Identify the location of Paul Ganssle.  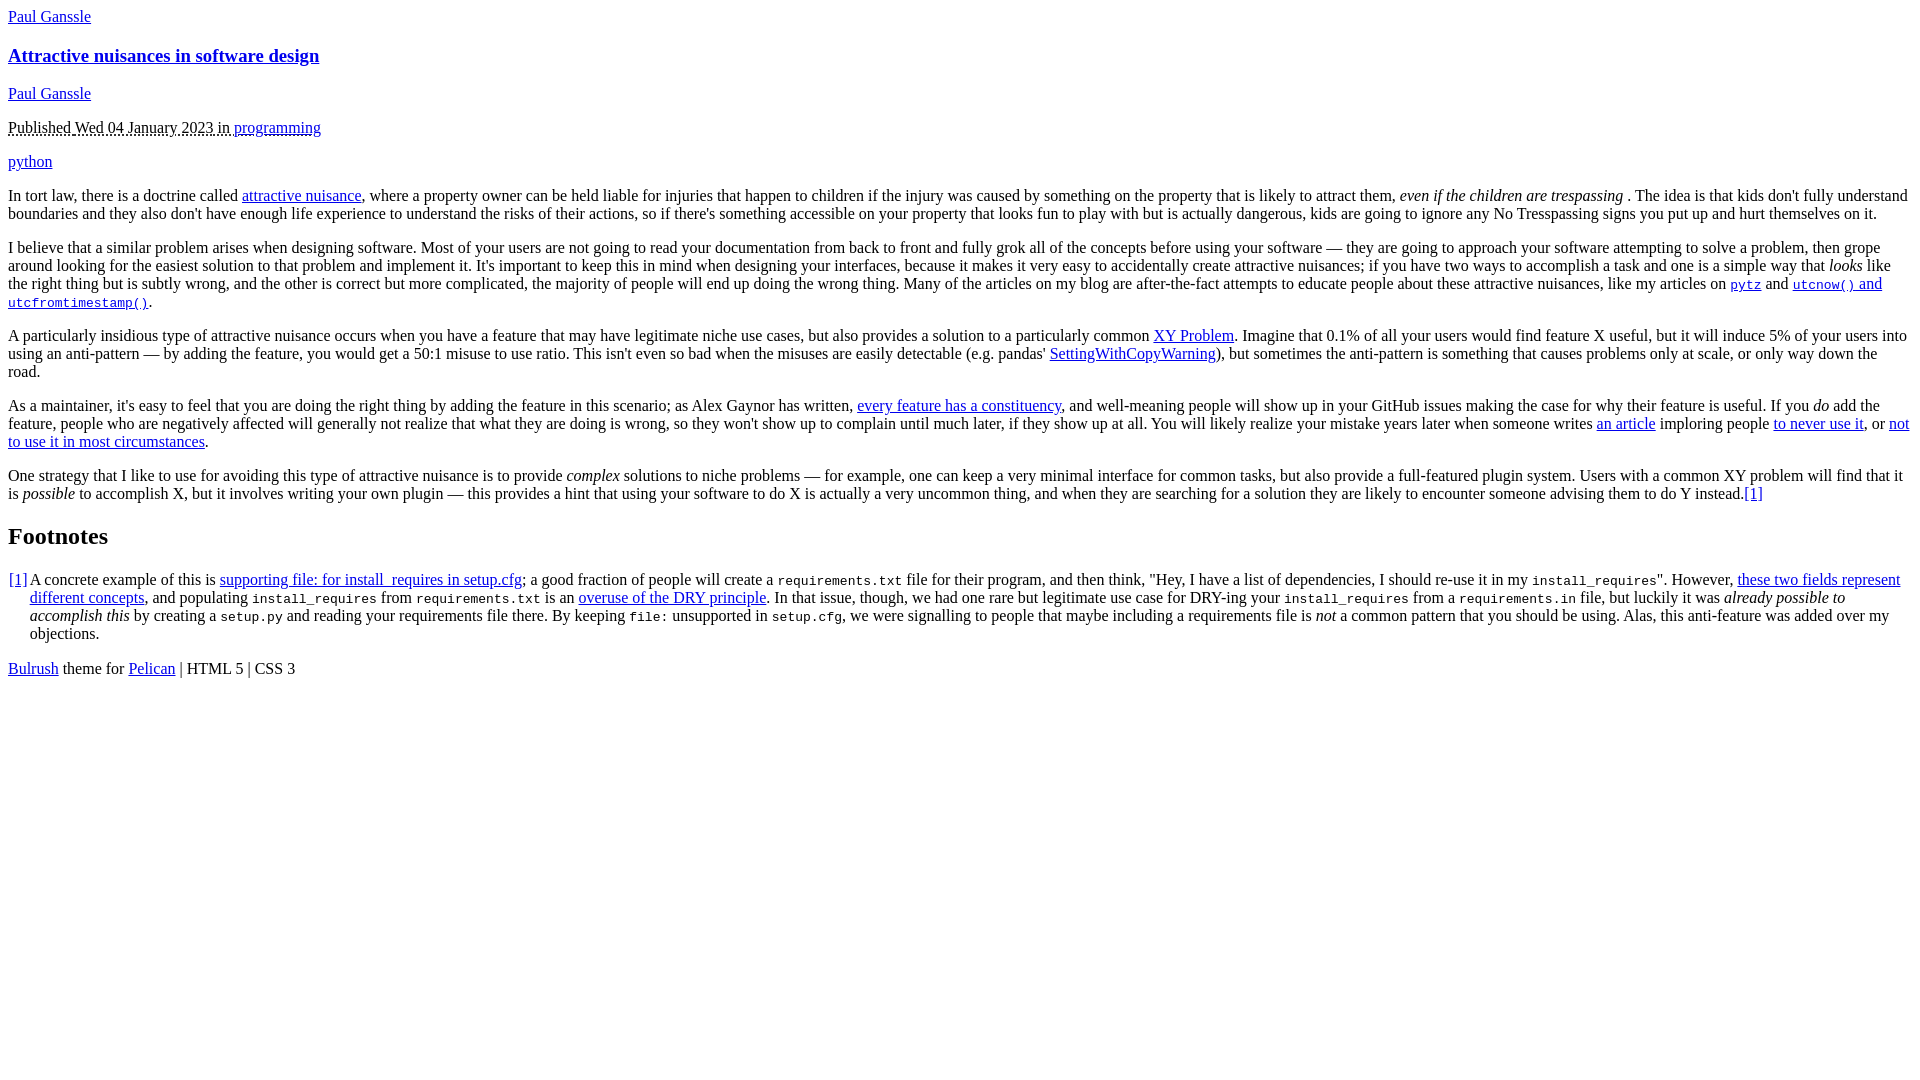
(48, 16).